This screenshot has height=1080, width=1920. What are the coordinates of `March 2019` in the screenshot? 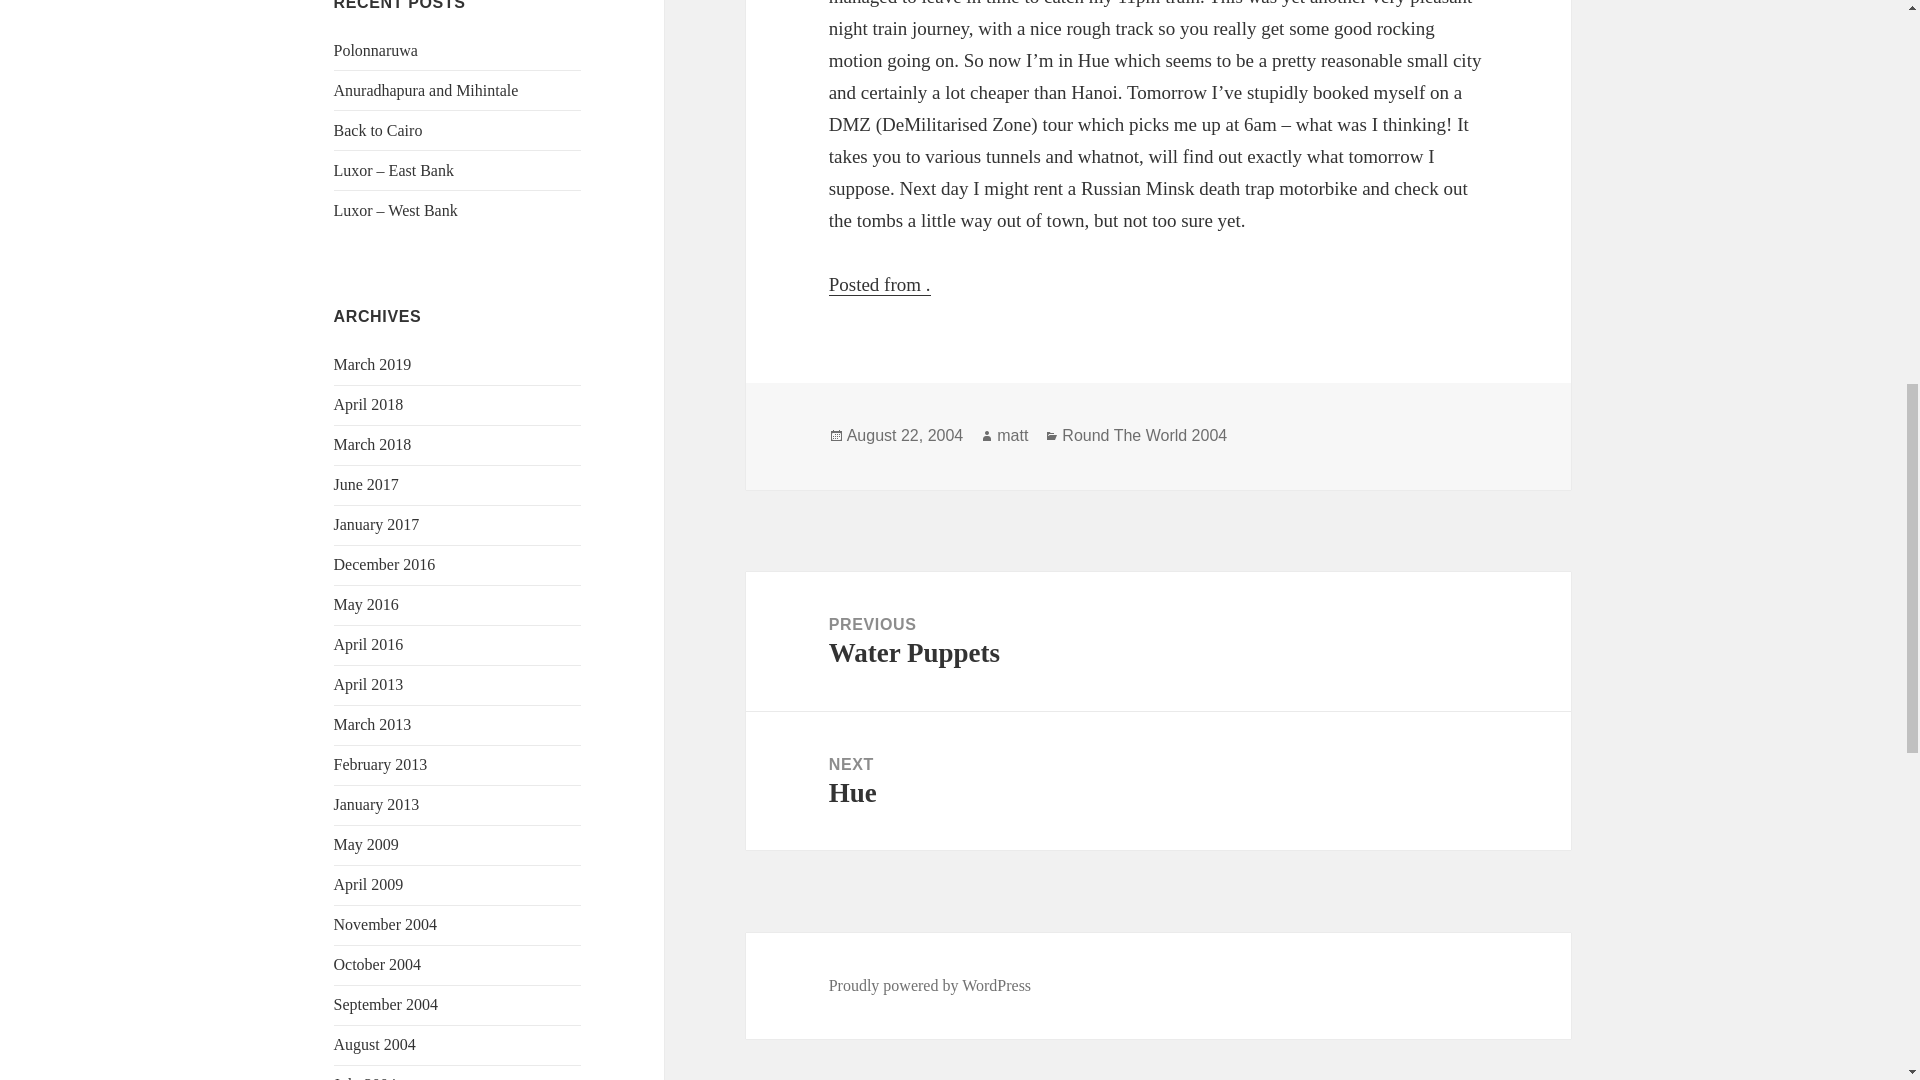 It's located at (373, 364).